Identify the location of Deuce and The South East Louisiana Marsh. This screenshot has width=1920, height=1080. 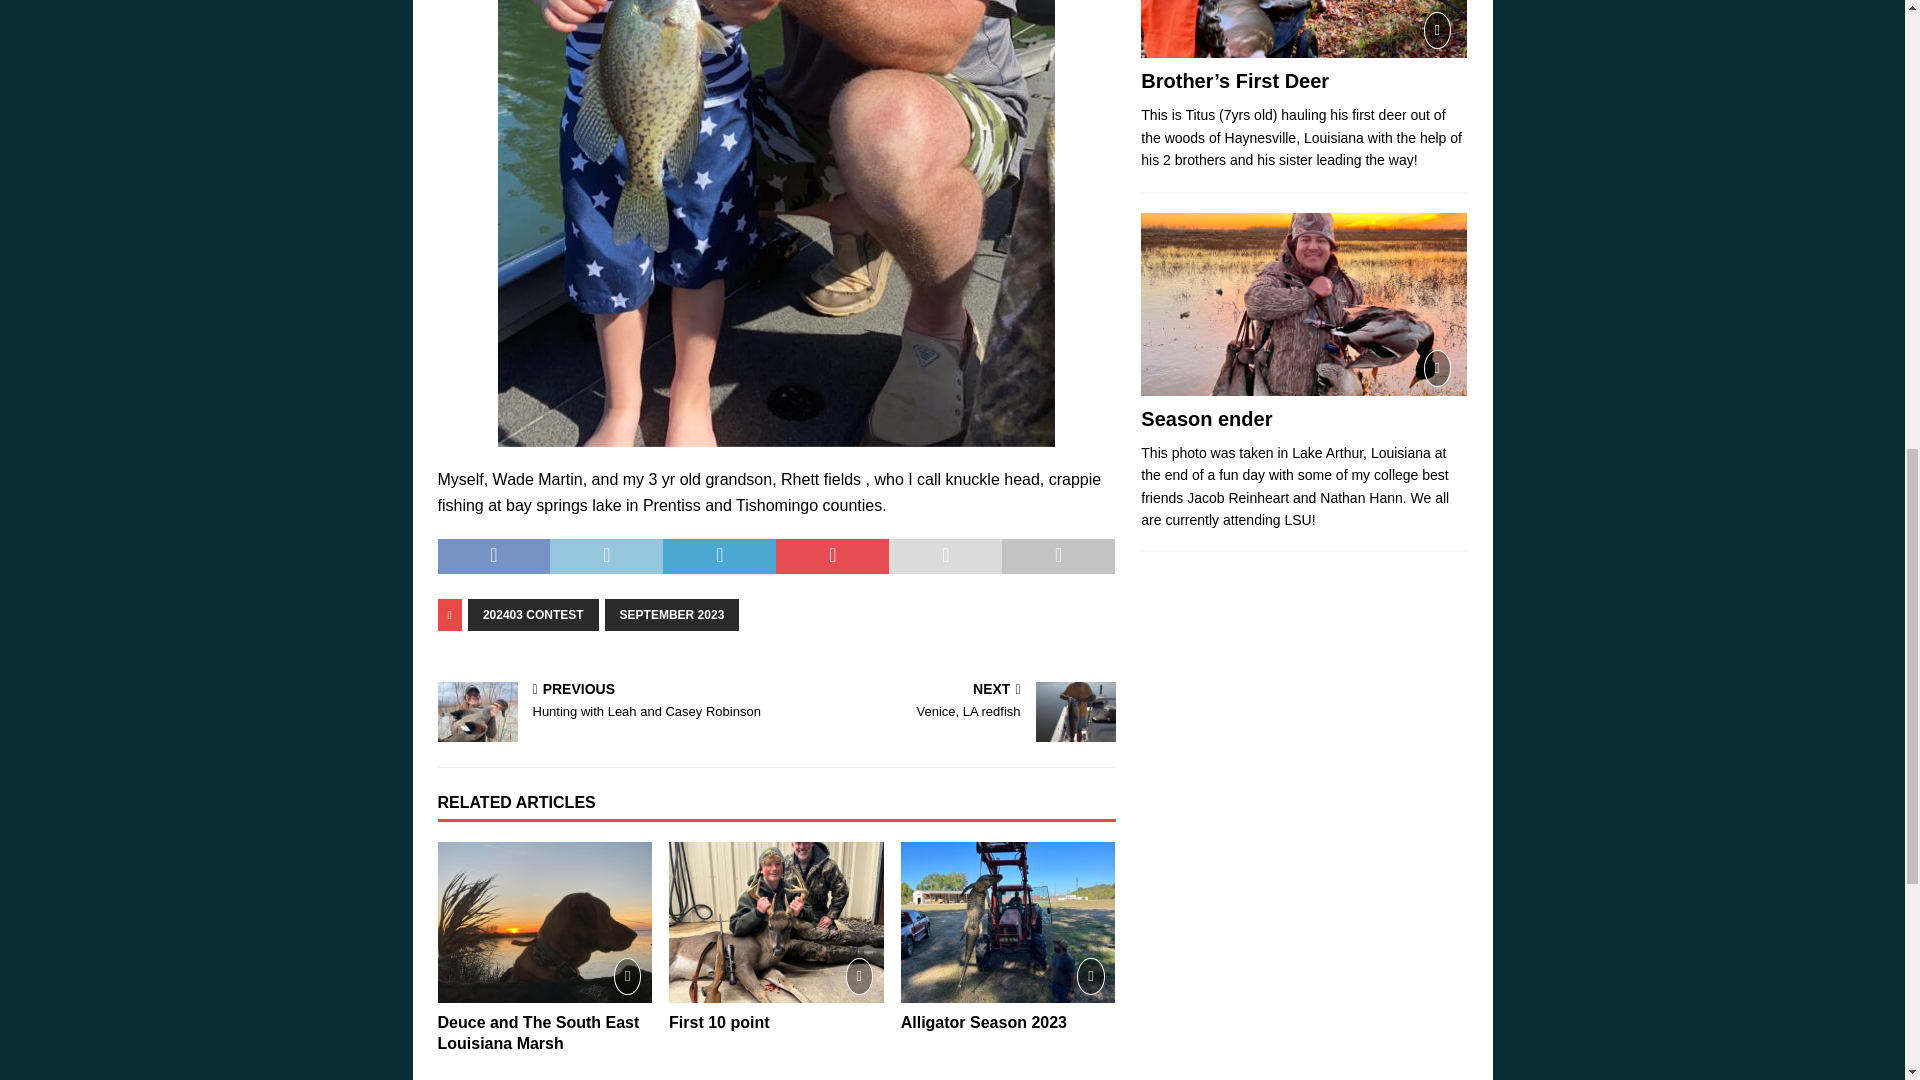
(544, 922).